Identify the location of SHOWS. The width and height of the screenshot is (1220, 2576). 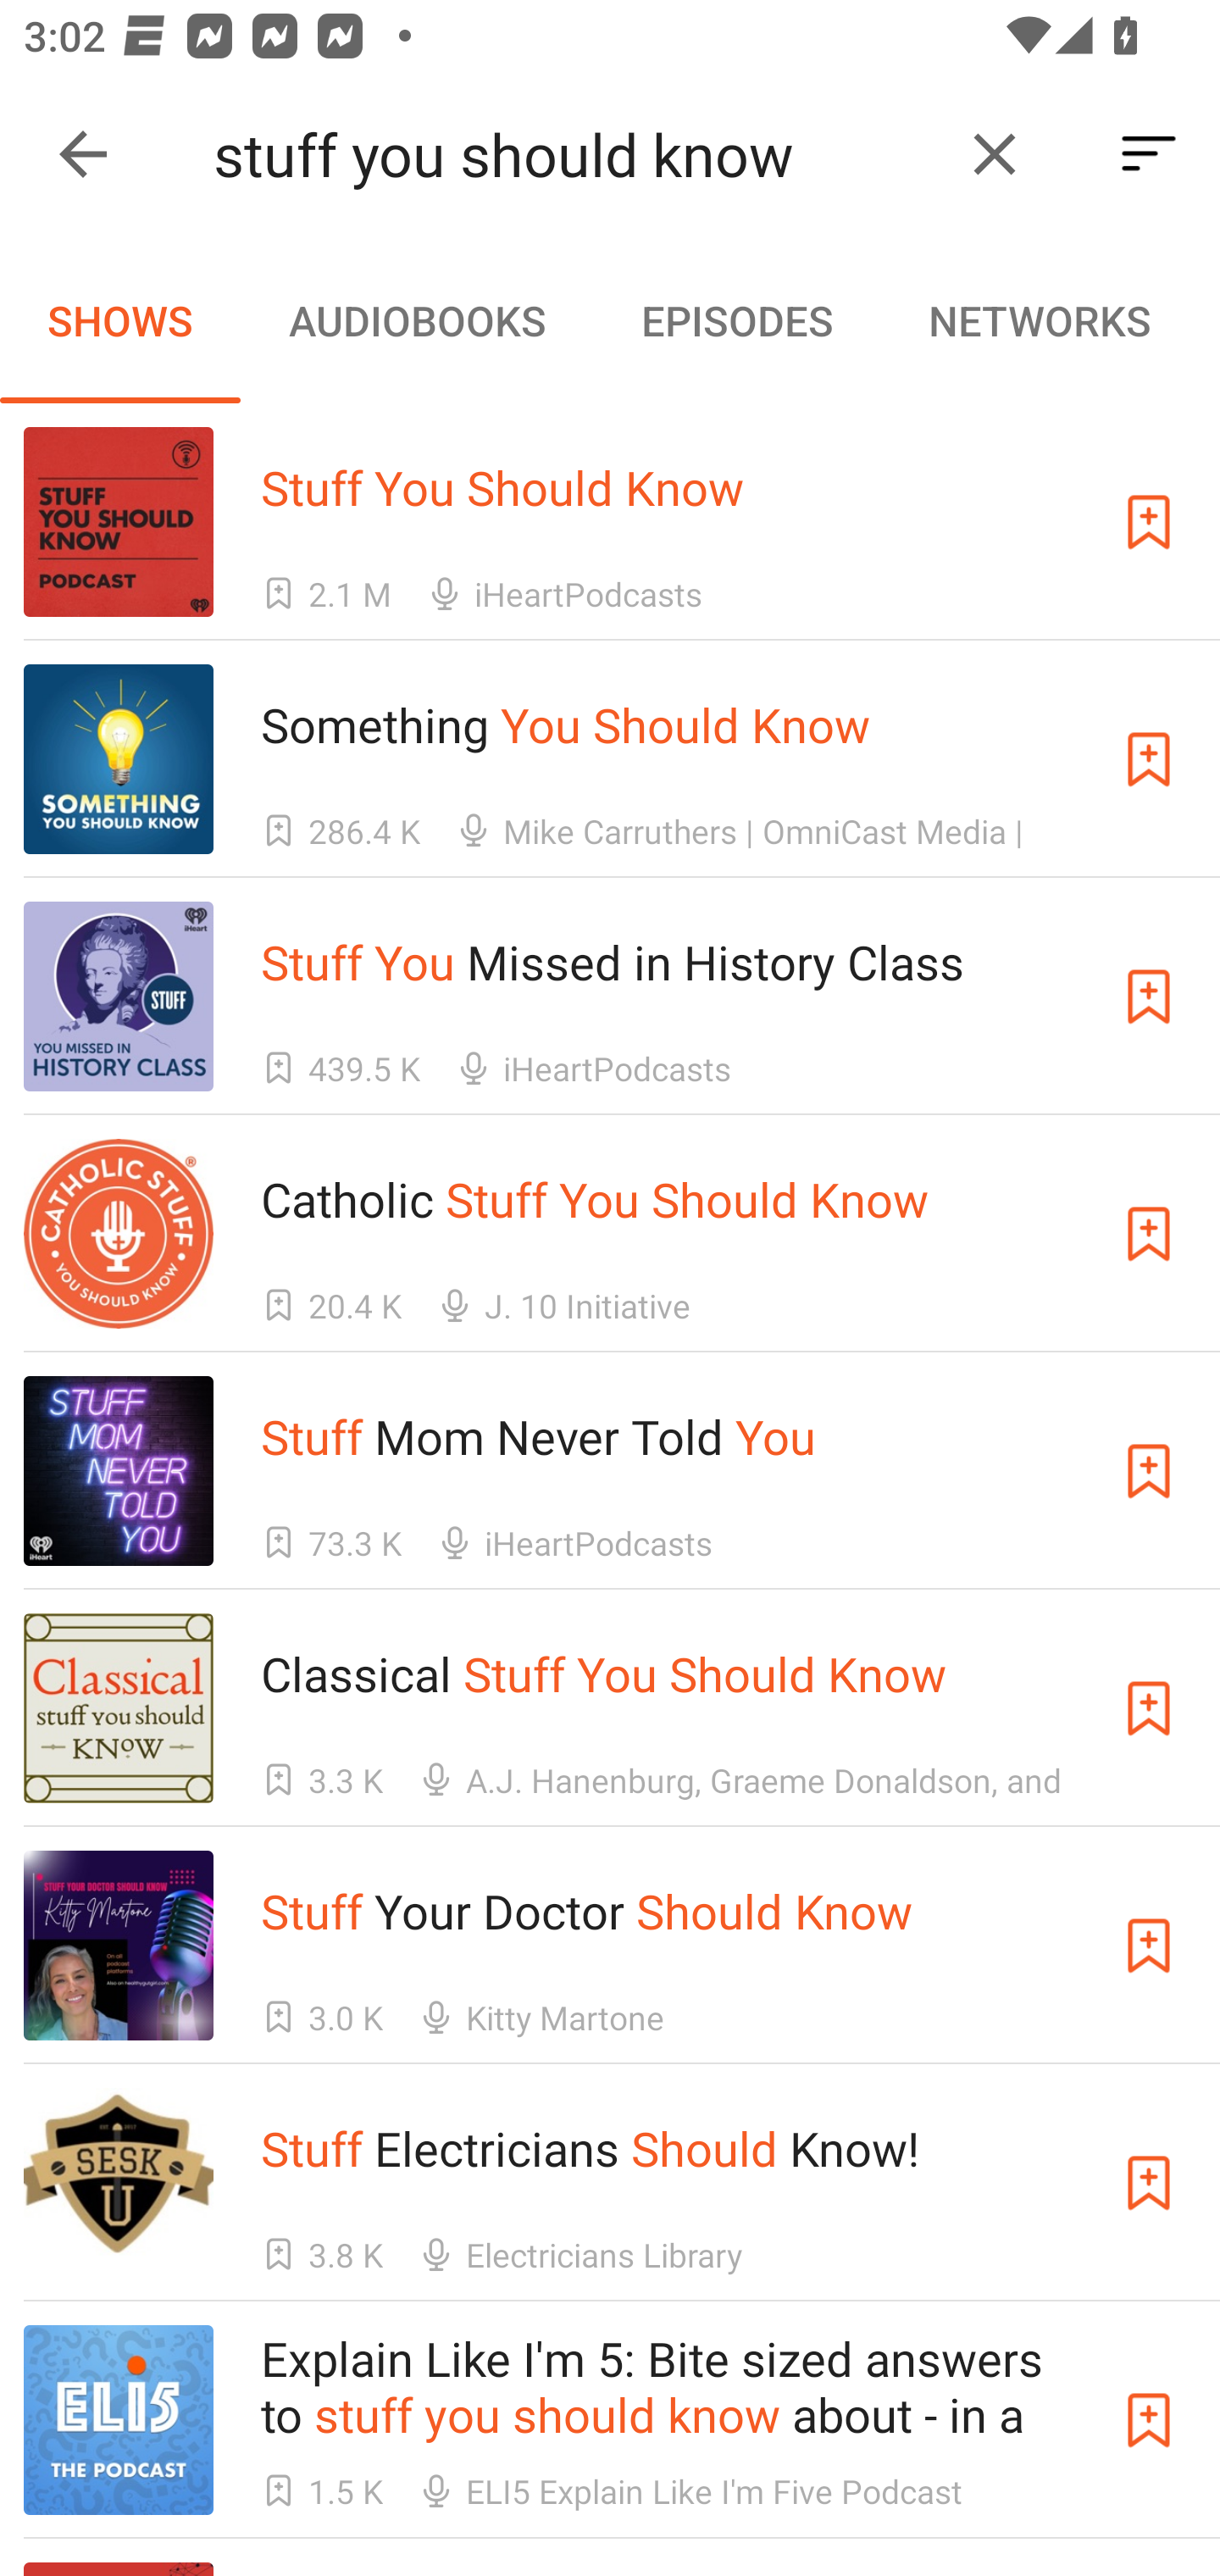
(120, 320).